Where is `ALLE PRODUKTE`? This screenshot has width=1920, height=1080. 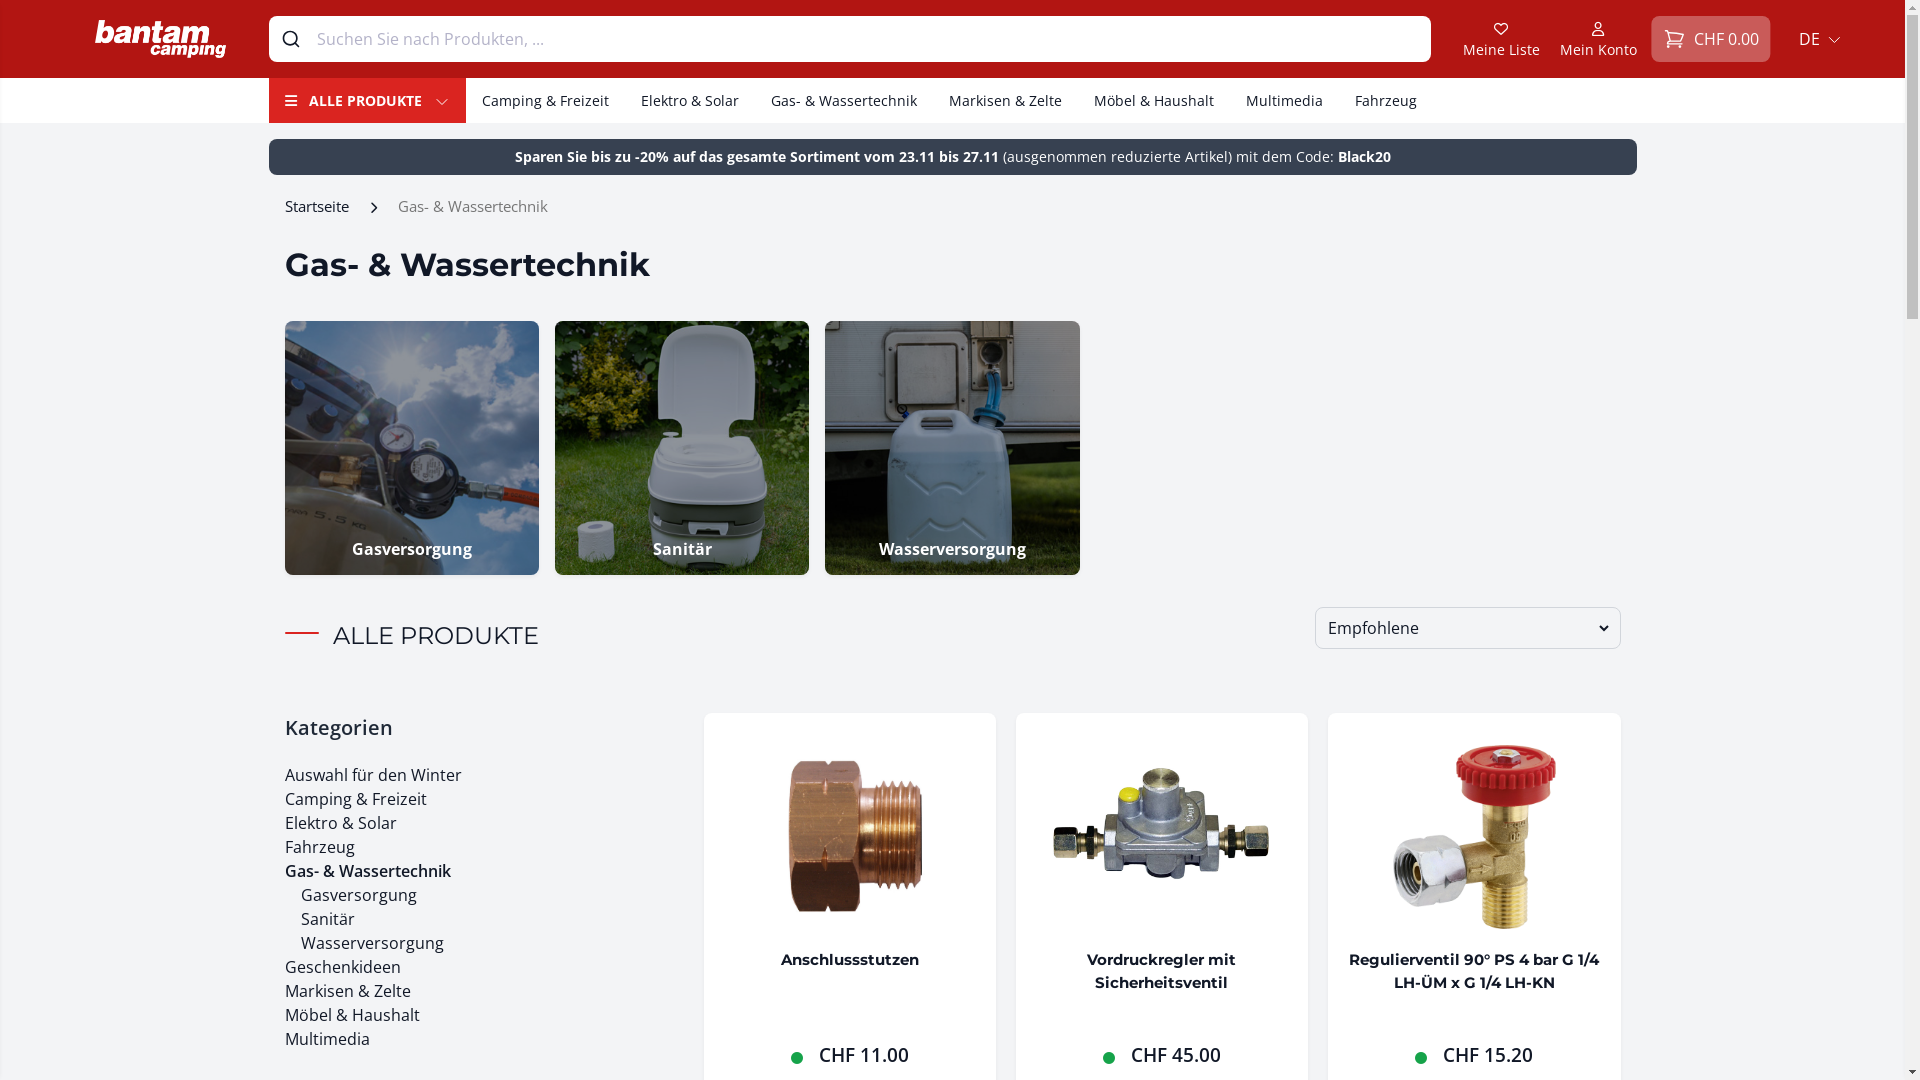 ALLE PRODUKTE is located at coordinates (366, 100).